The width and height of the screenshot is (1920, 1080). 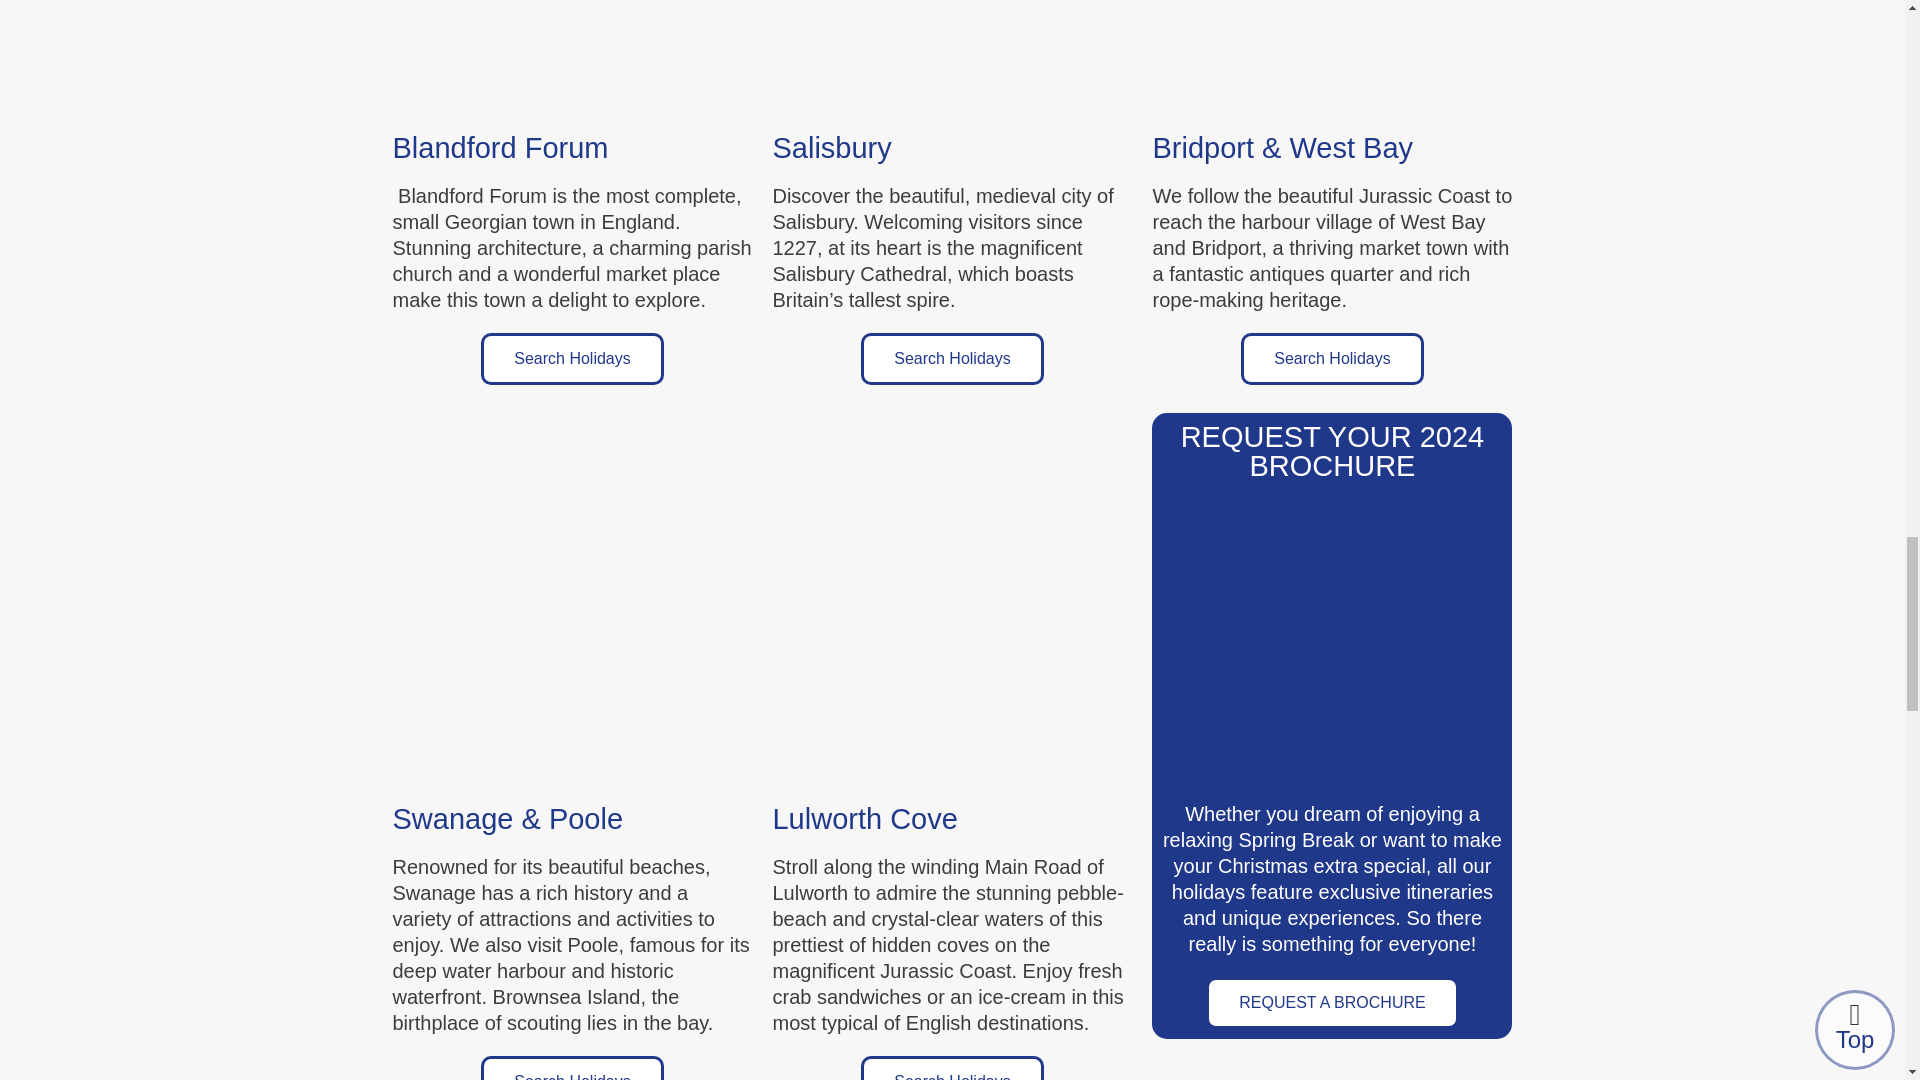 What do you see at coordinates (952, 1068) in the screenshot?
I see `Search Holidays` at bounding box center [952, 1068].